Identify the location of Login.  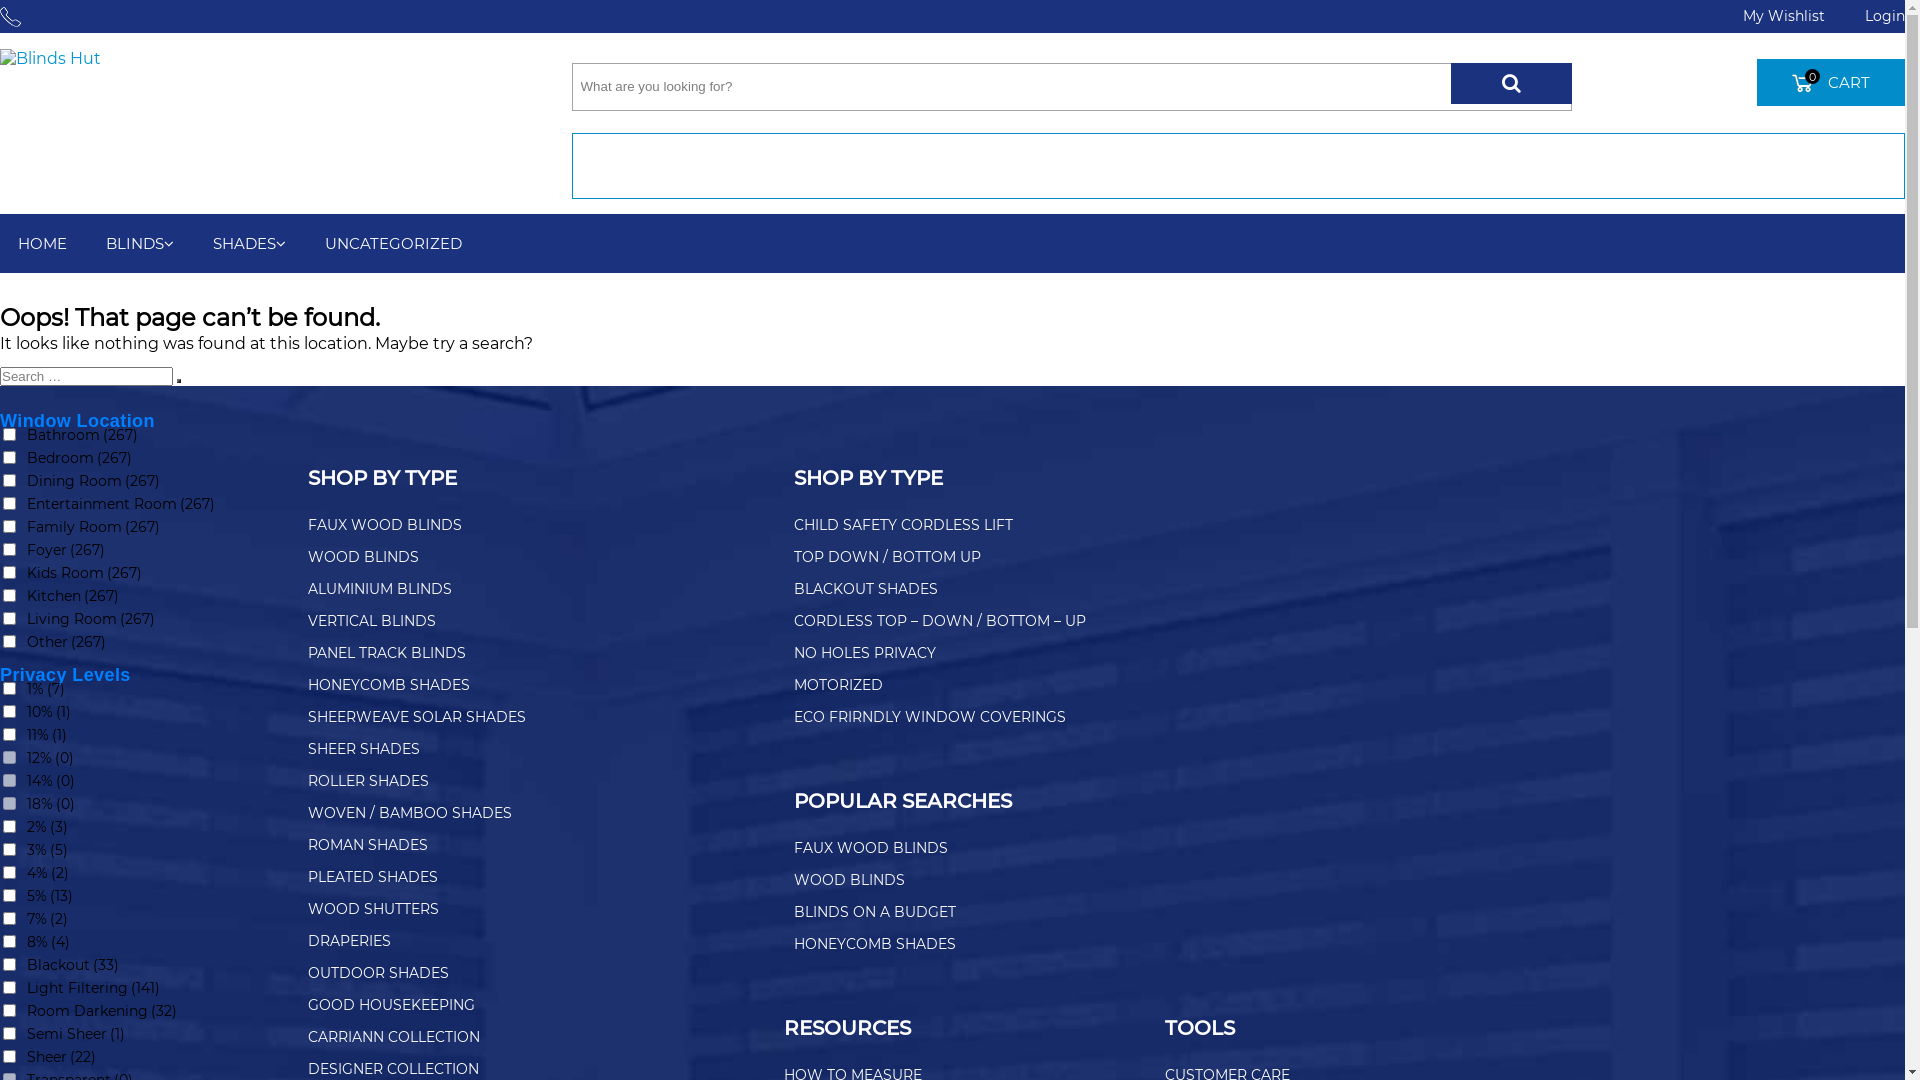
(1875, 16).